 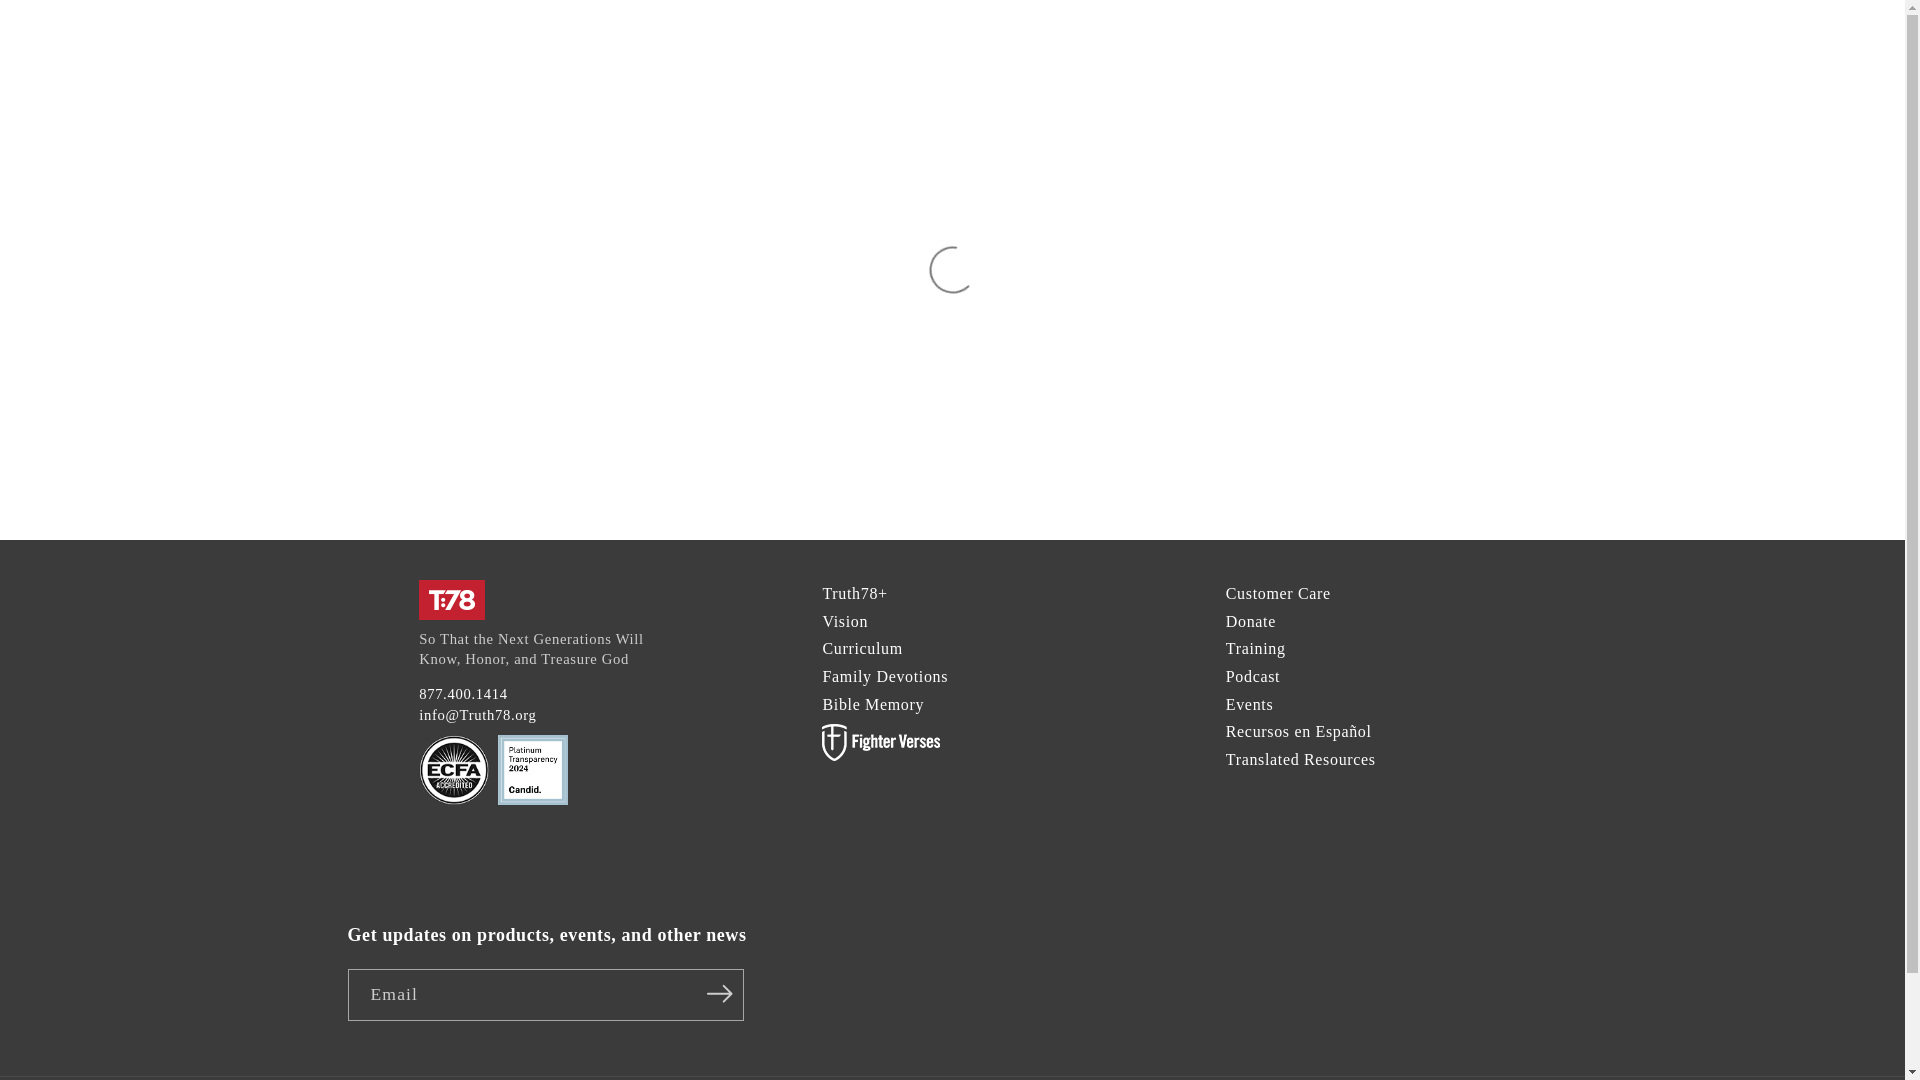 I want to click on Bible Memory, so click(x=872, y=704).